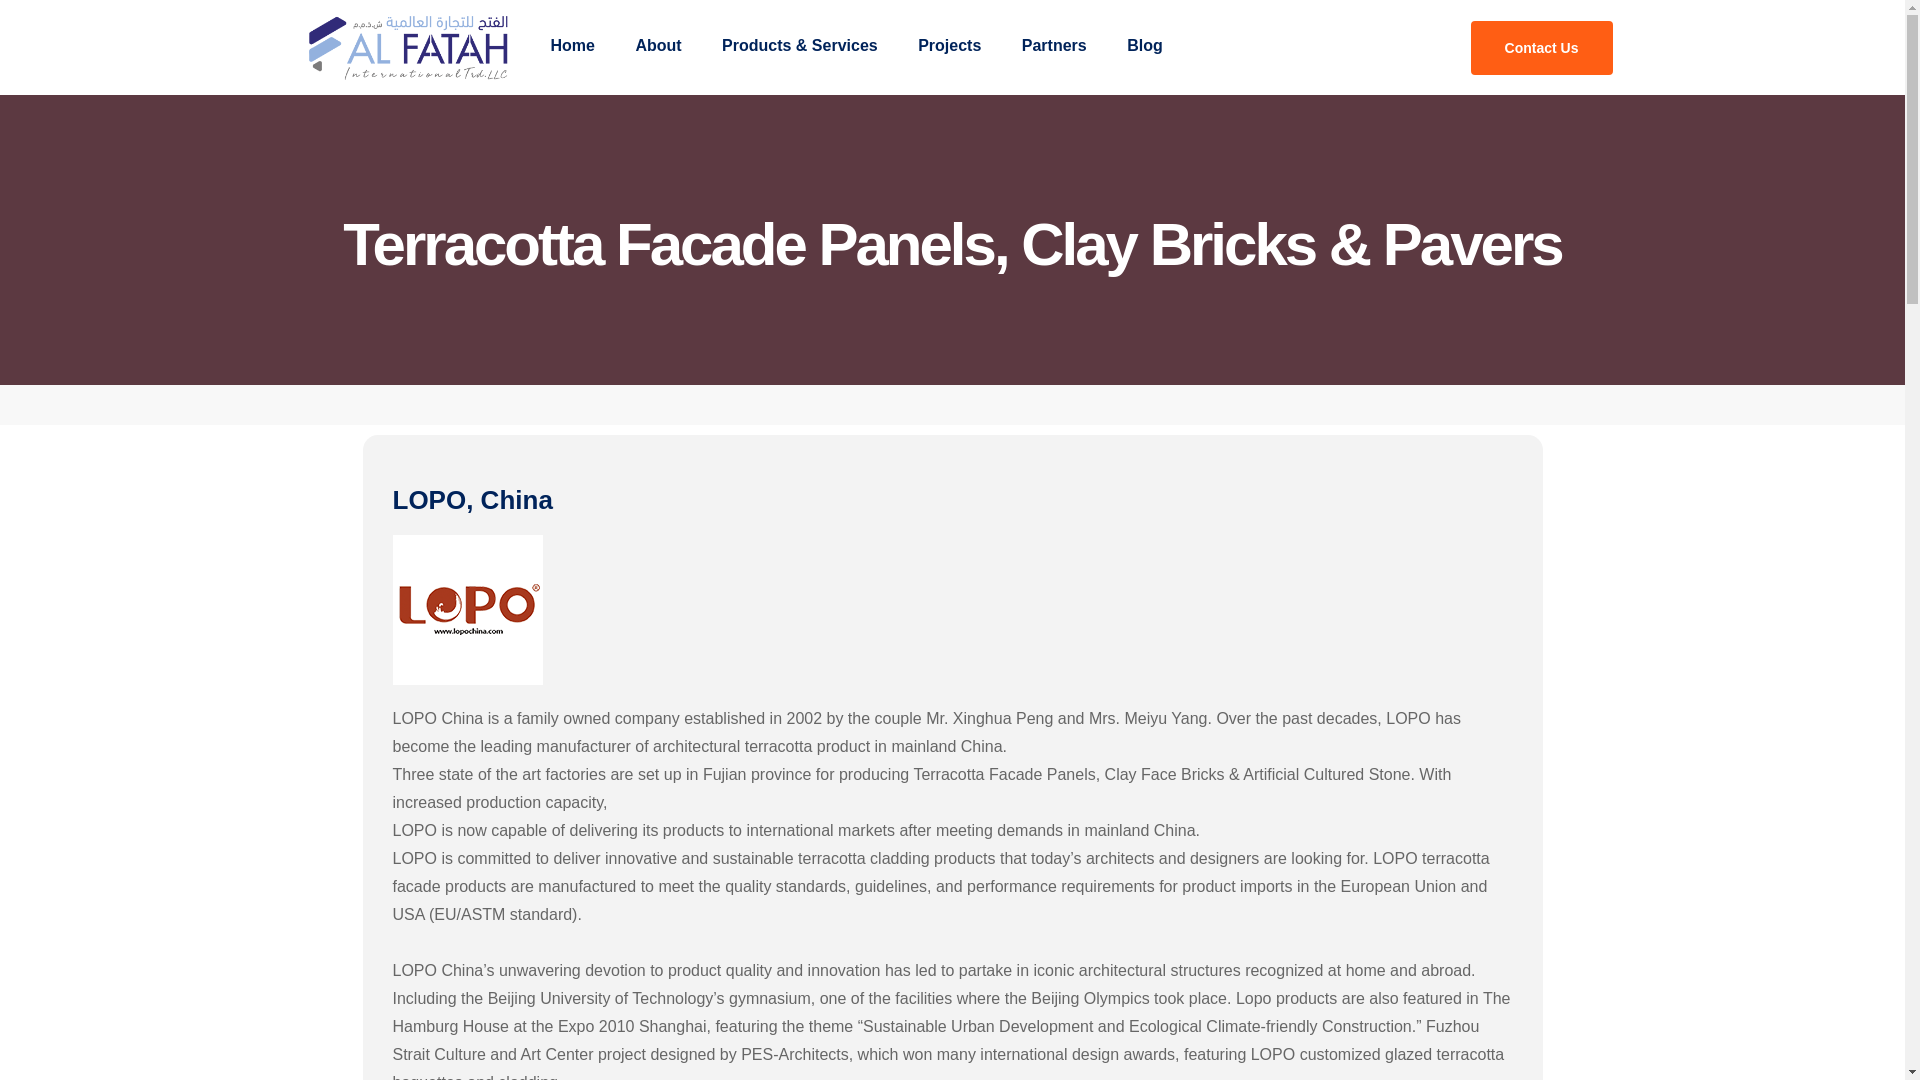 The image size is (1920, 1080). I want to click on About, so click(657, 46).